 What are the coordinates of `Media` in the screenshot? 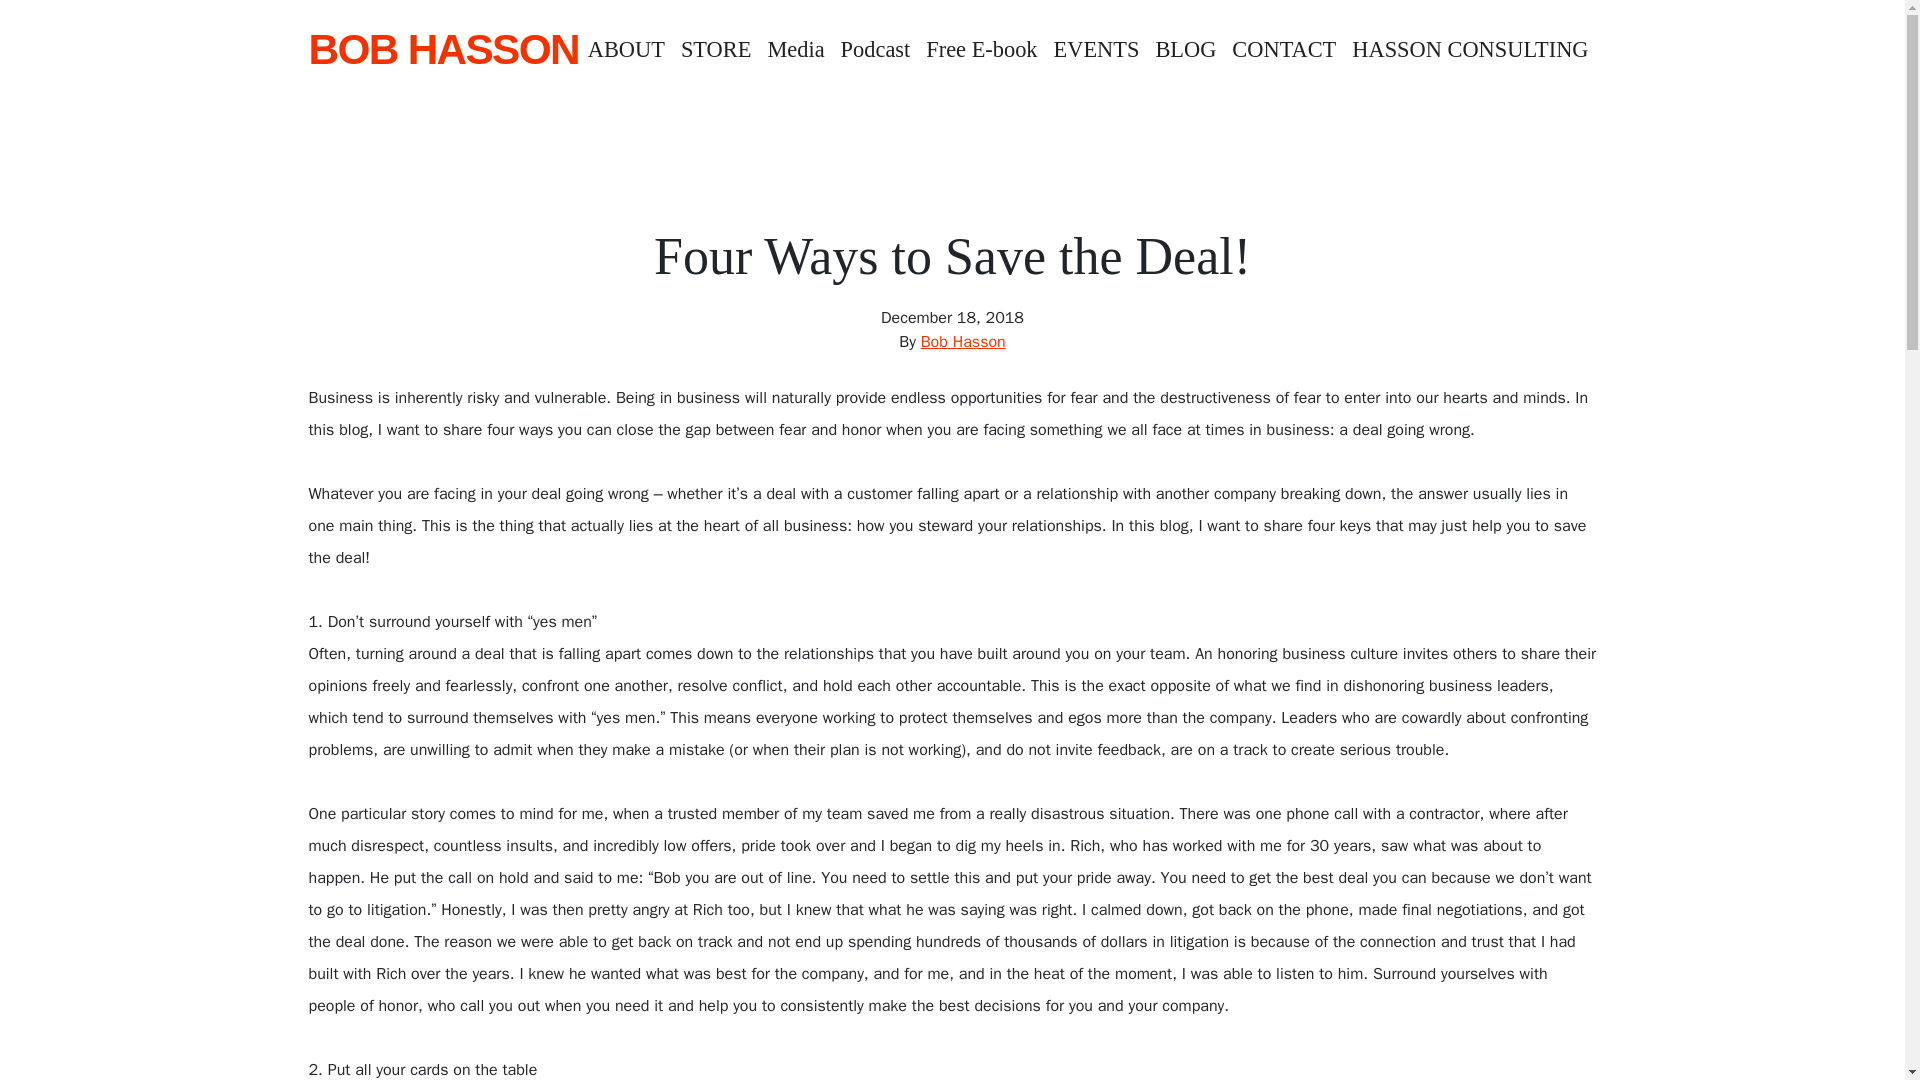 It's located at (794, 50).